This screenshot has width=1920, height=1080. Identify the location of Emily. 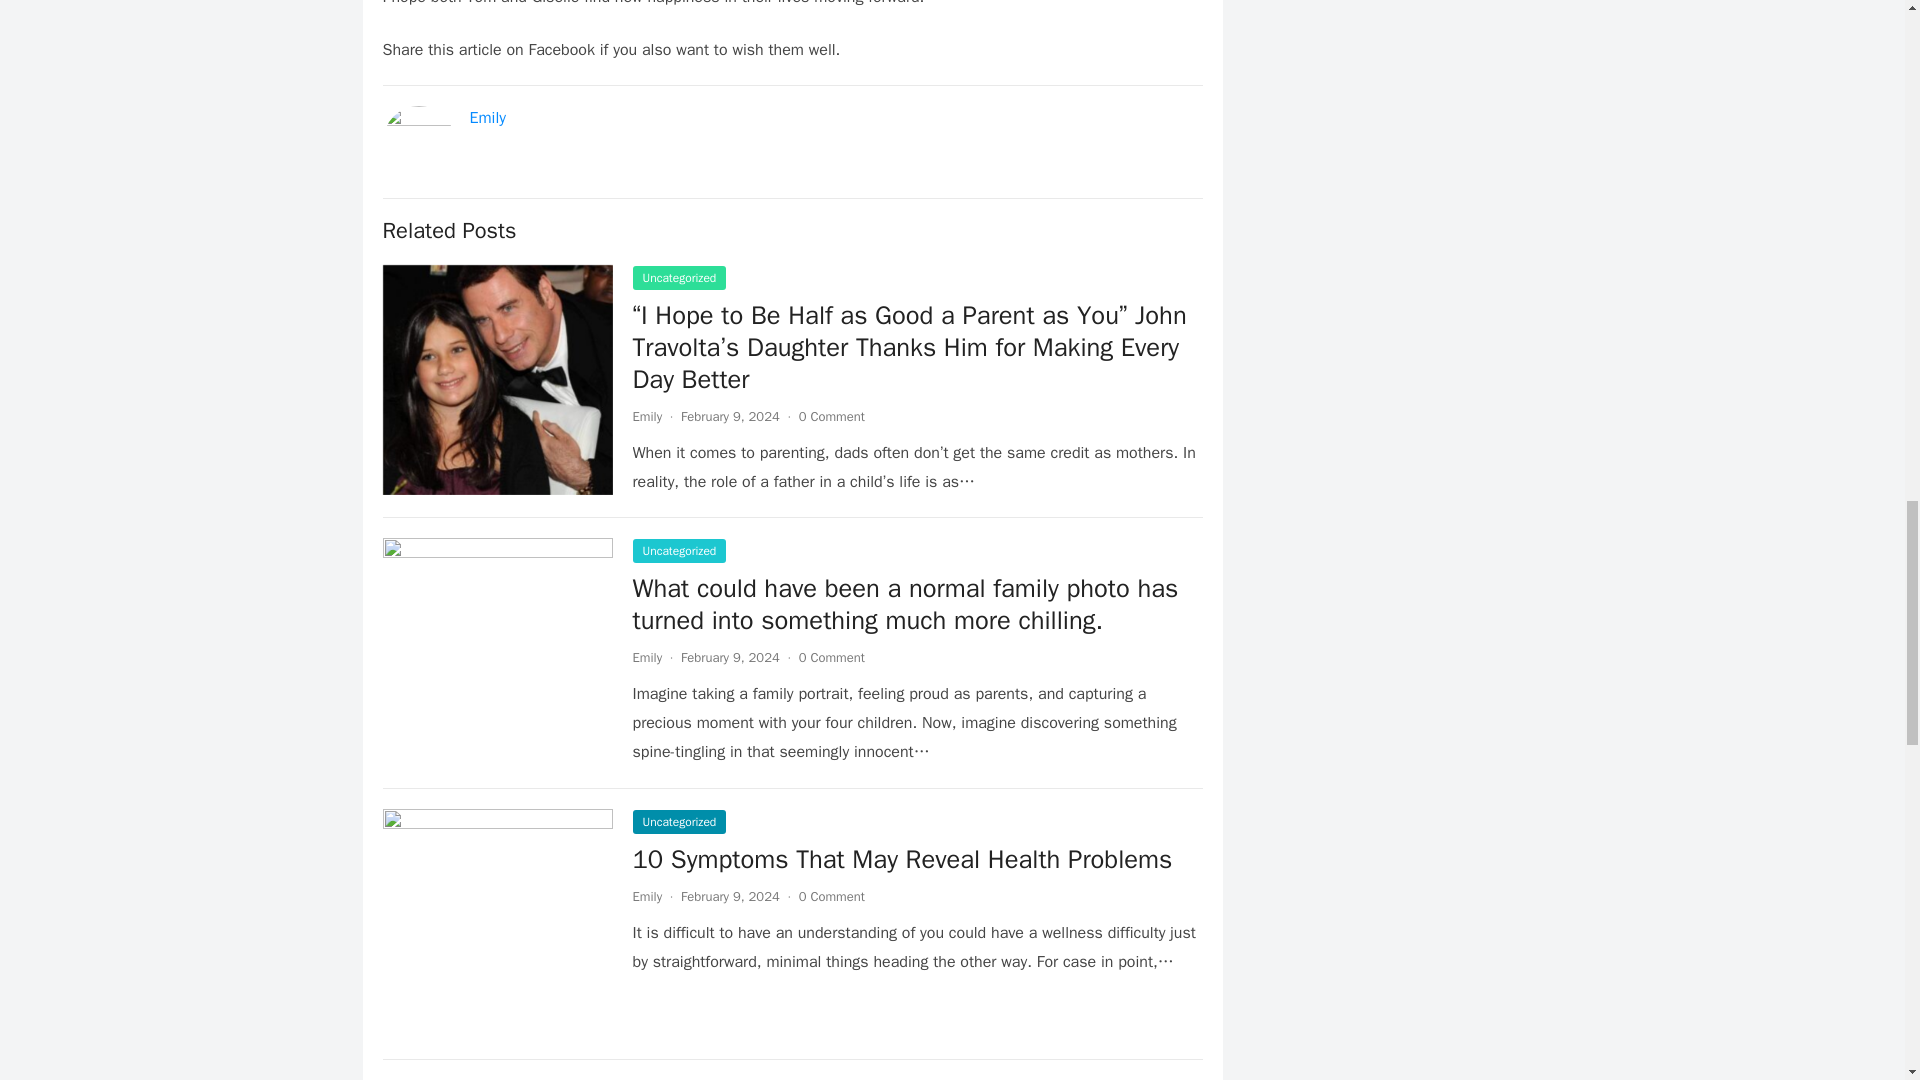
(646, 658).